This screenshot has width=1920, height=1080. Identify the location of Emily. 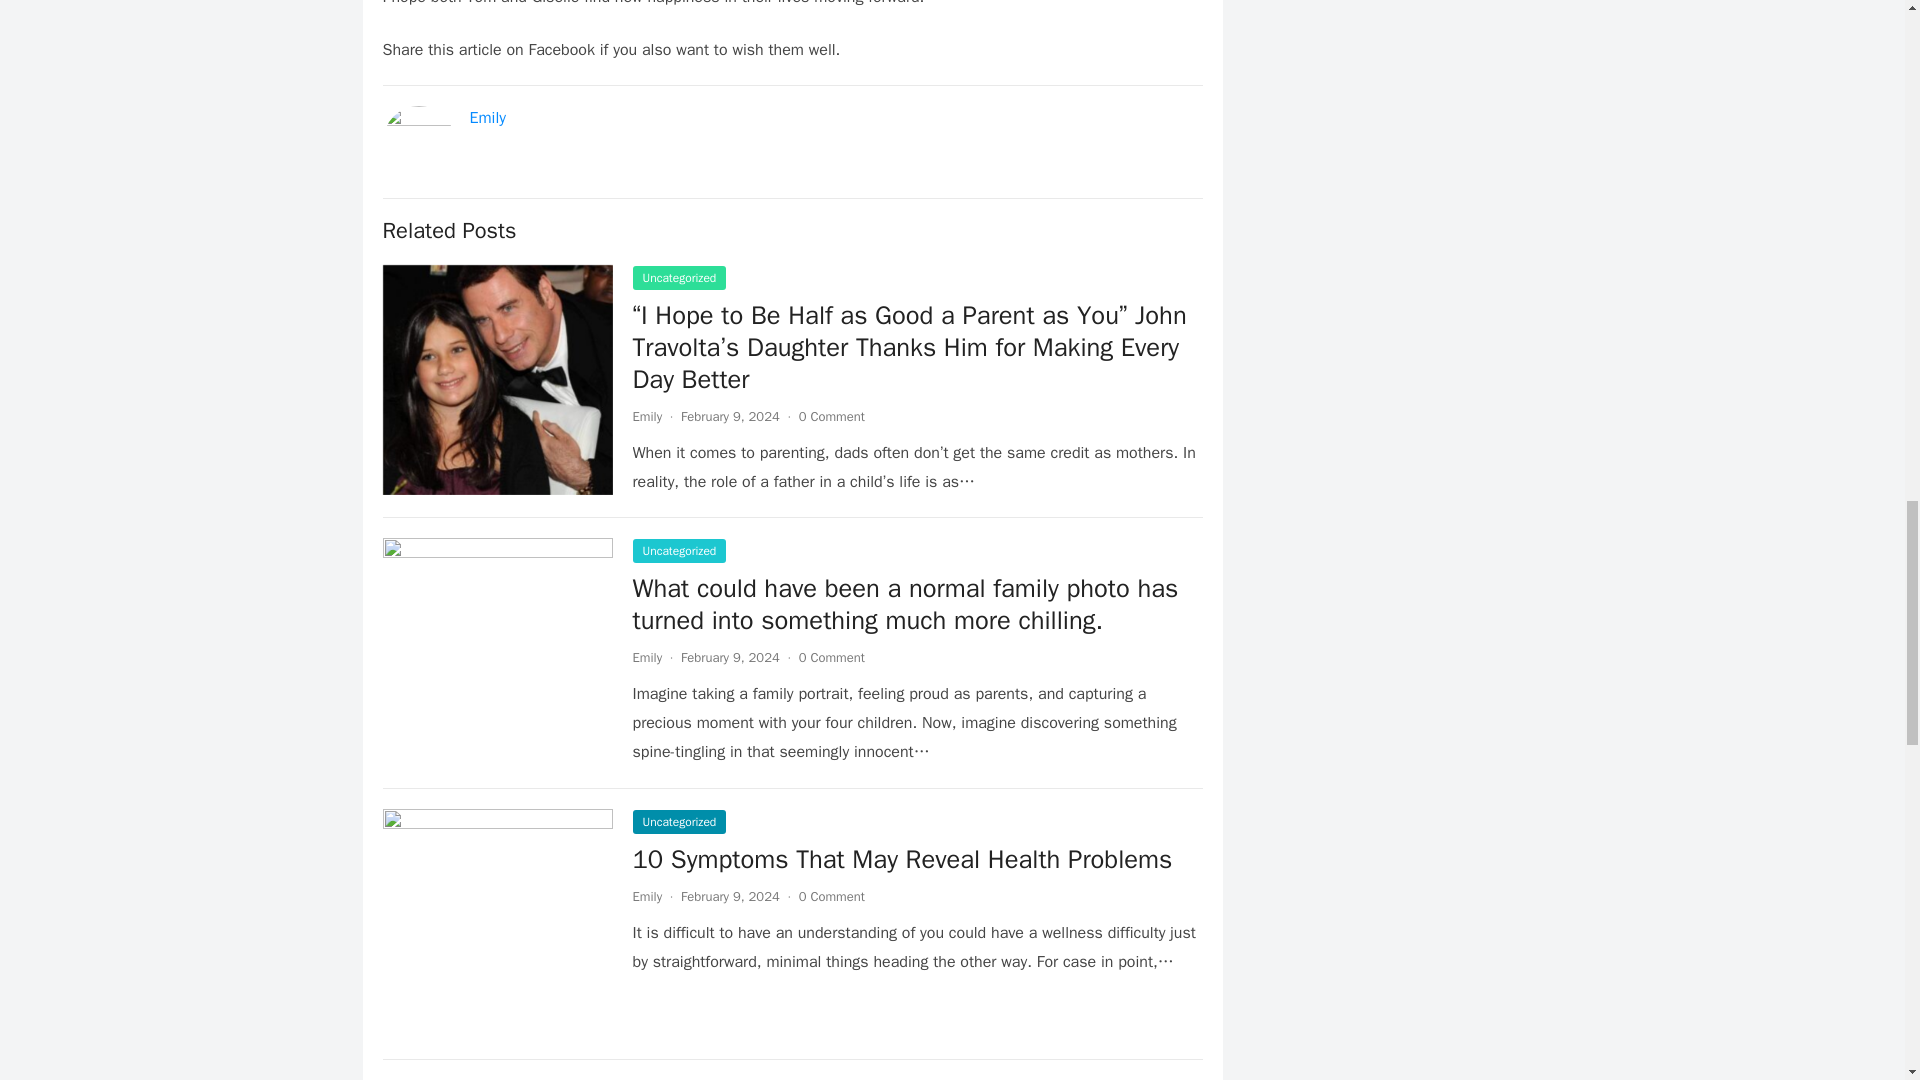
(646, 658).